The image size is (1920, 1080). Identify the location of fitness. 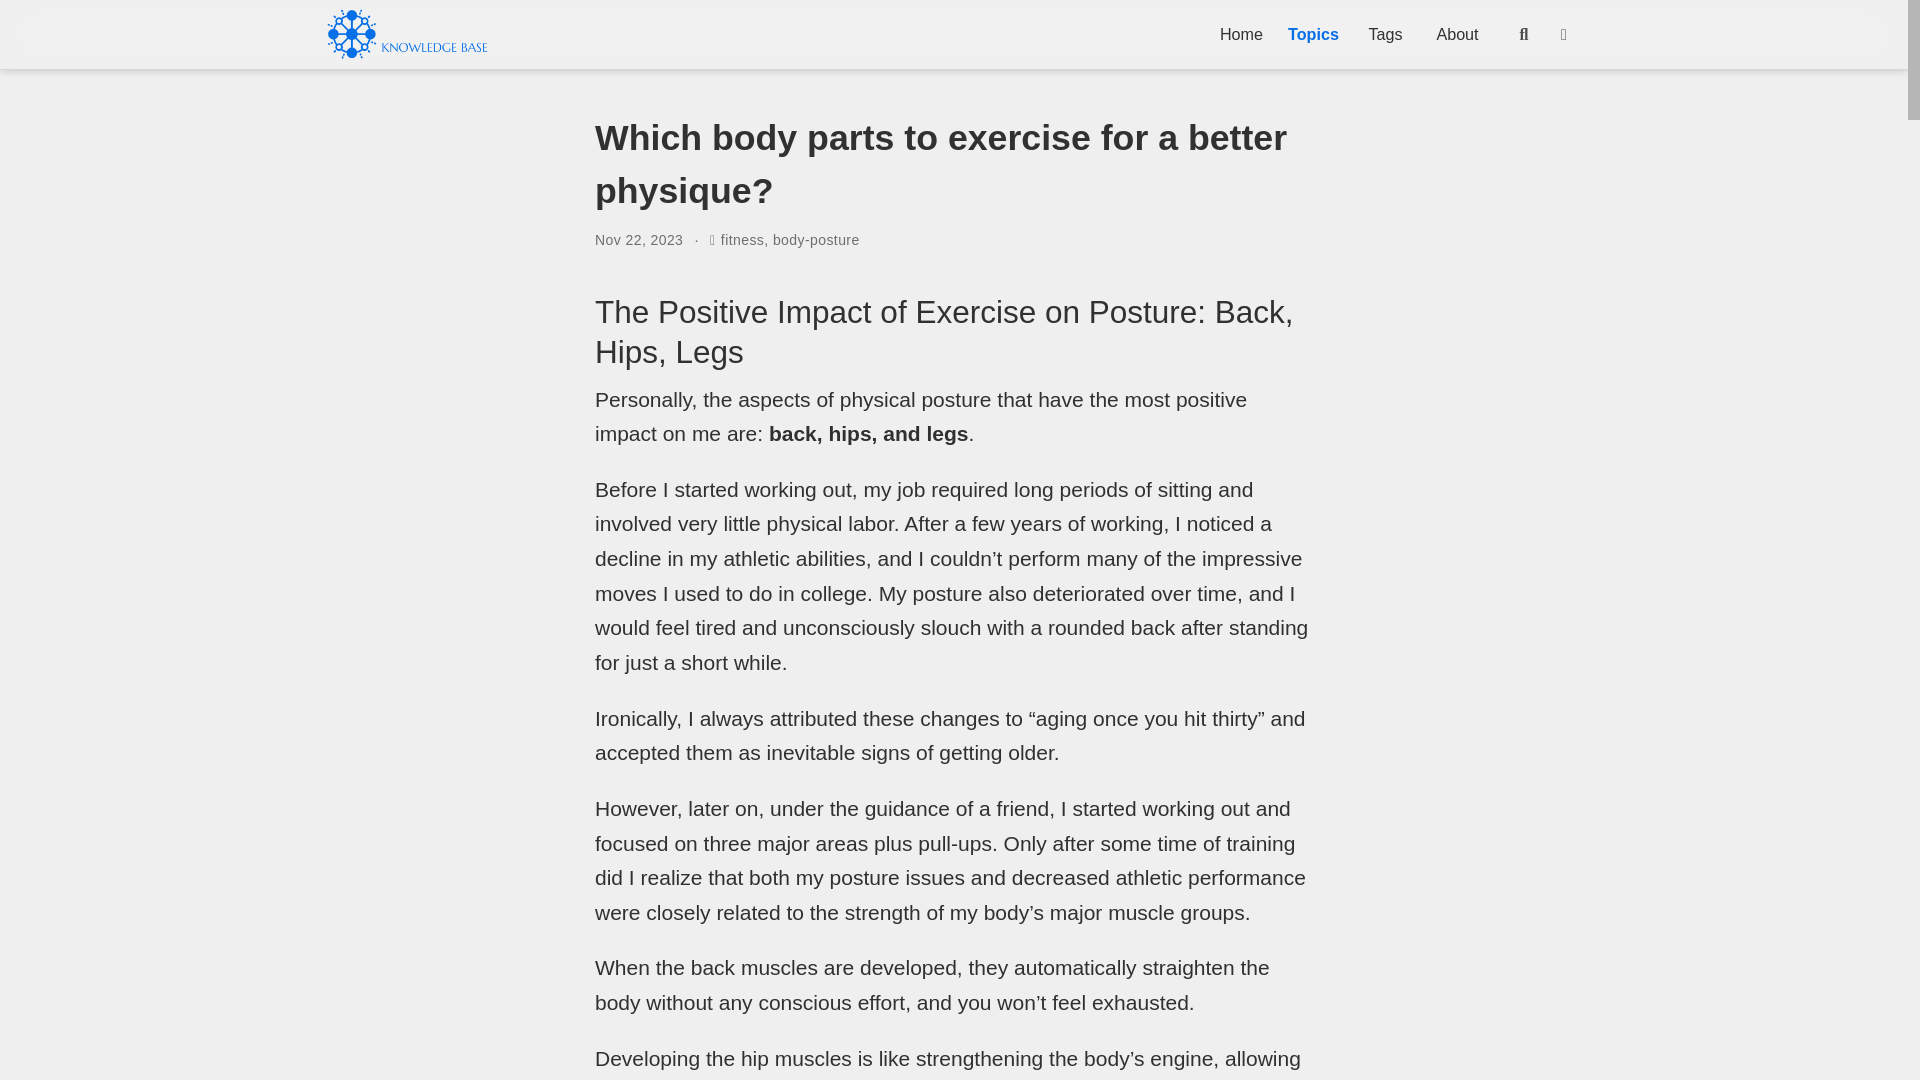
(742, 240).